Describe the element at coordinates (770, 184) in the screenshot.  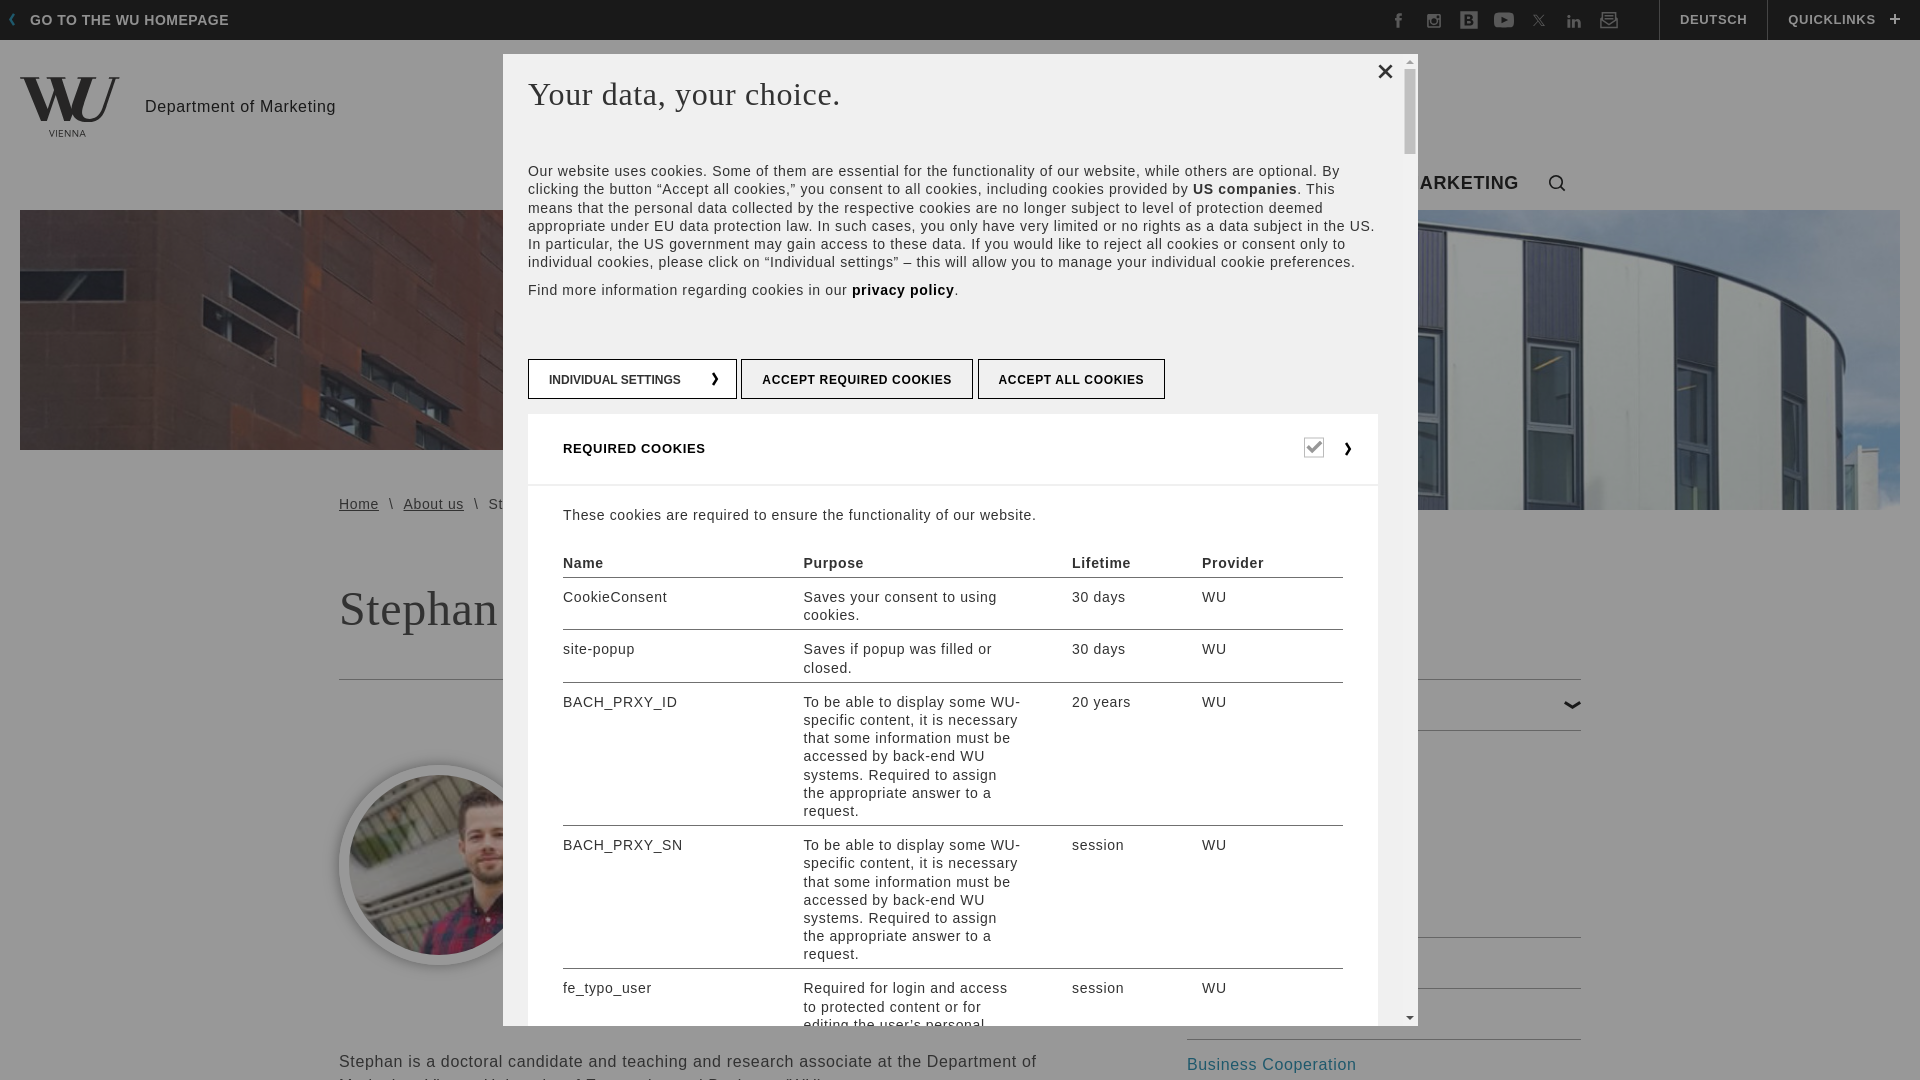
I see `on` at that location.